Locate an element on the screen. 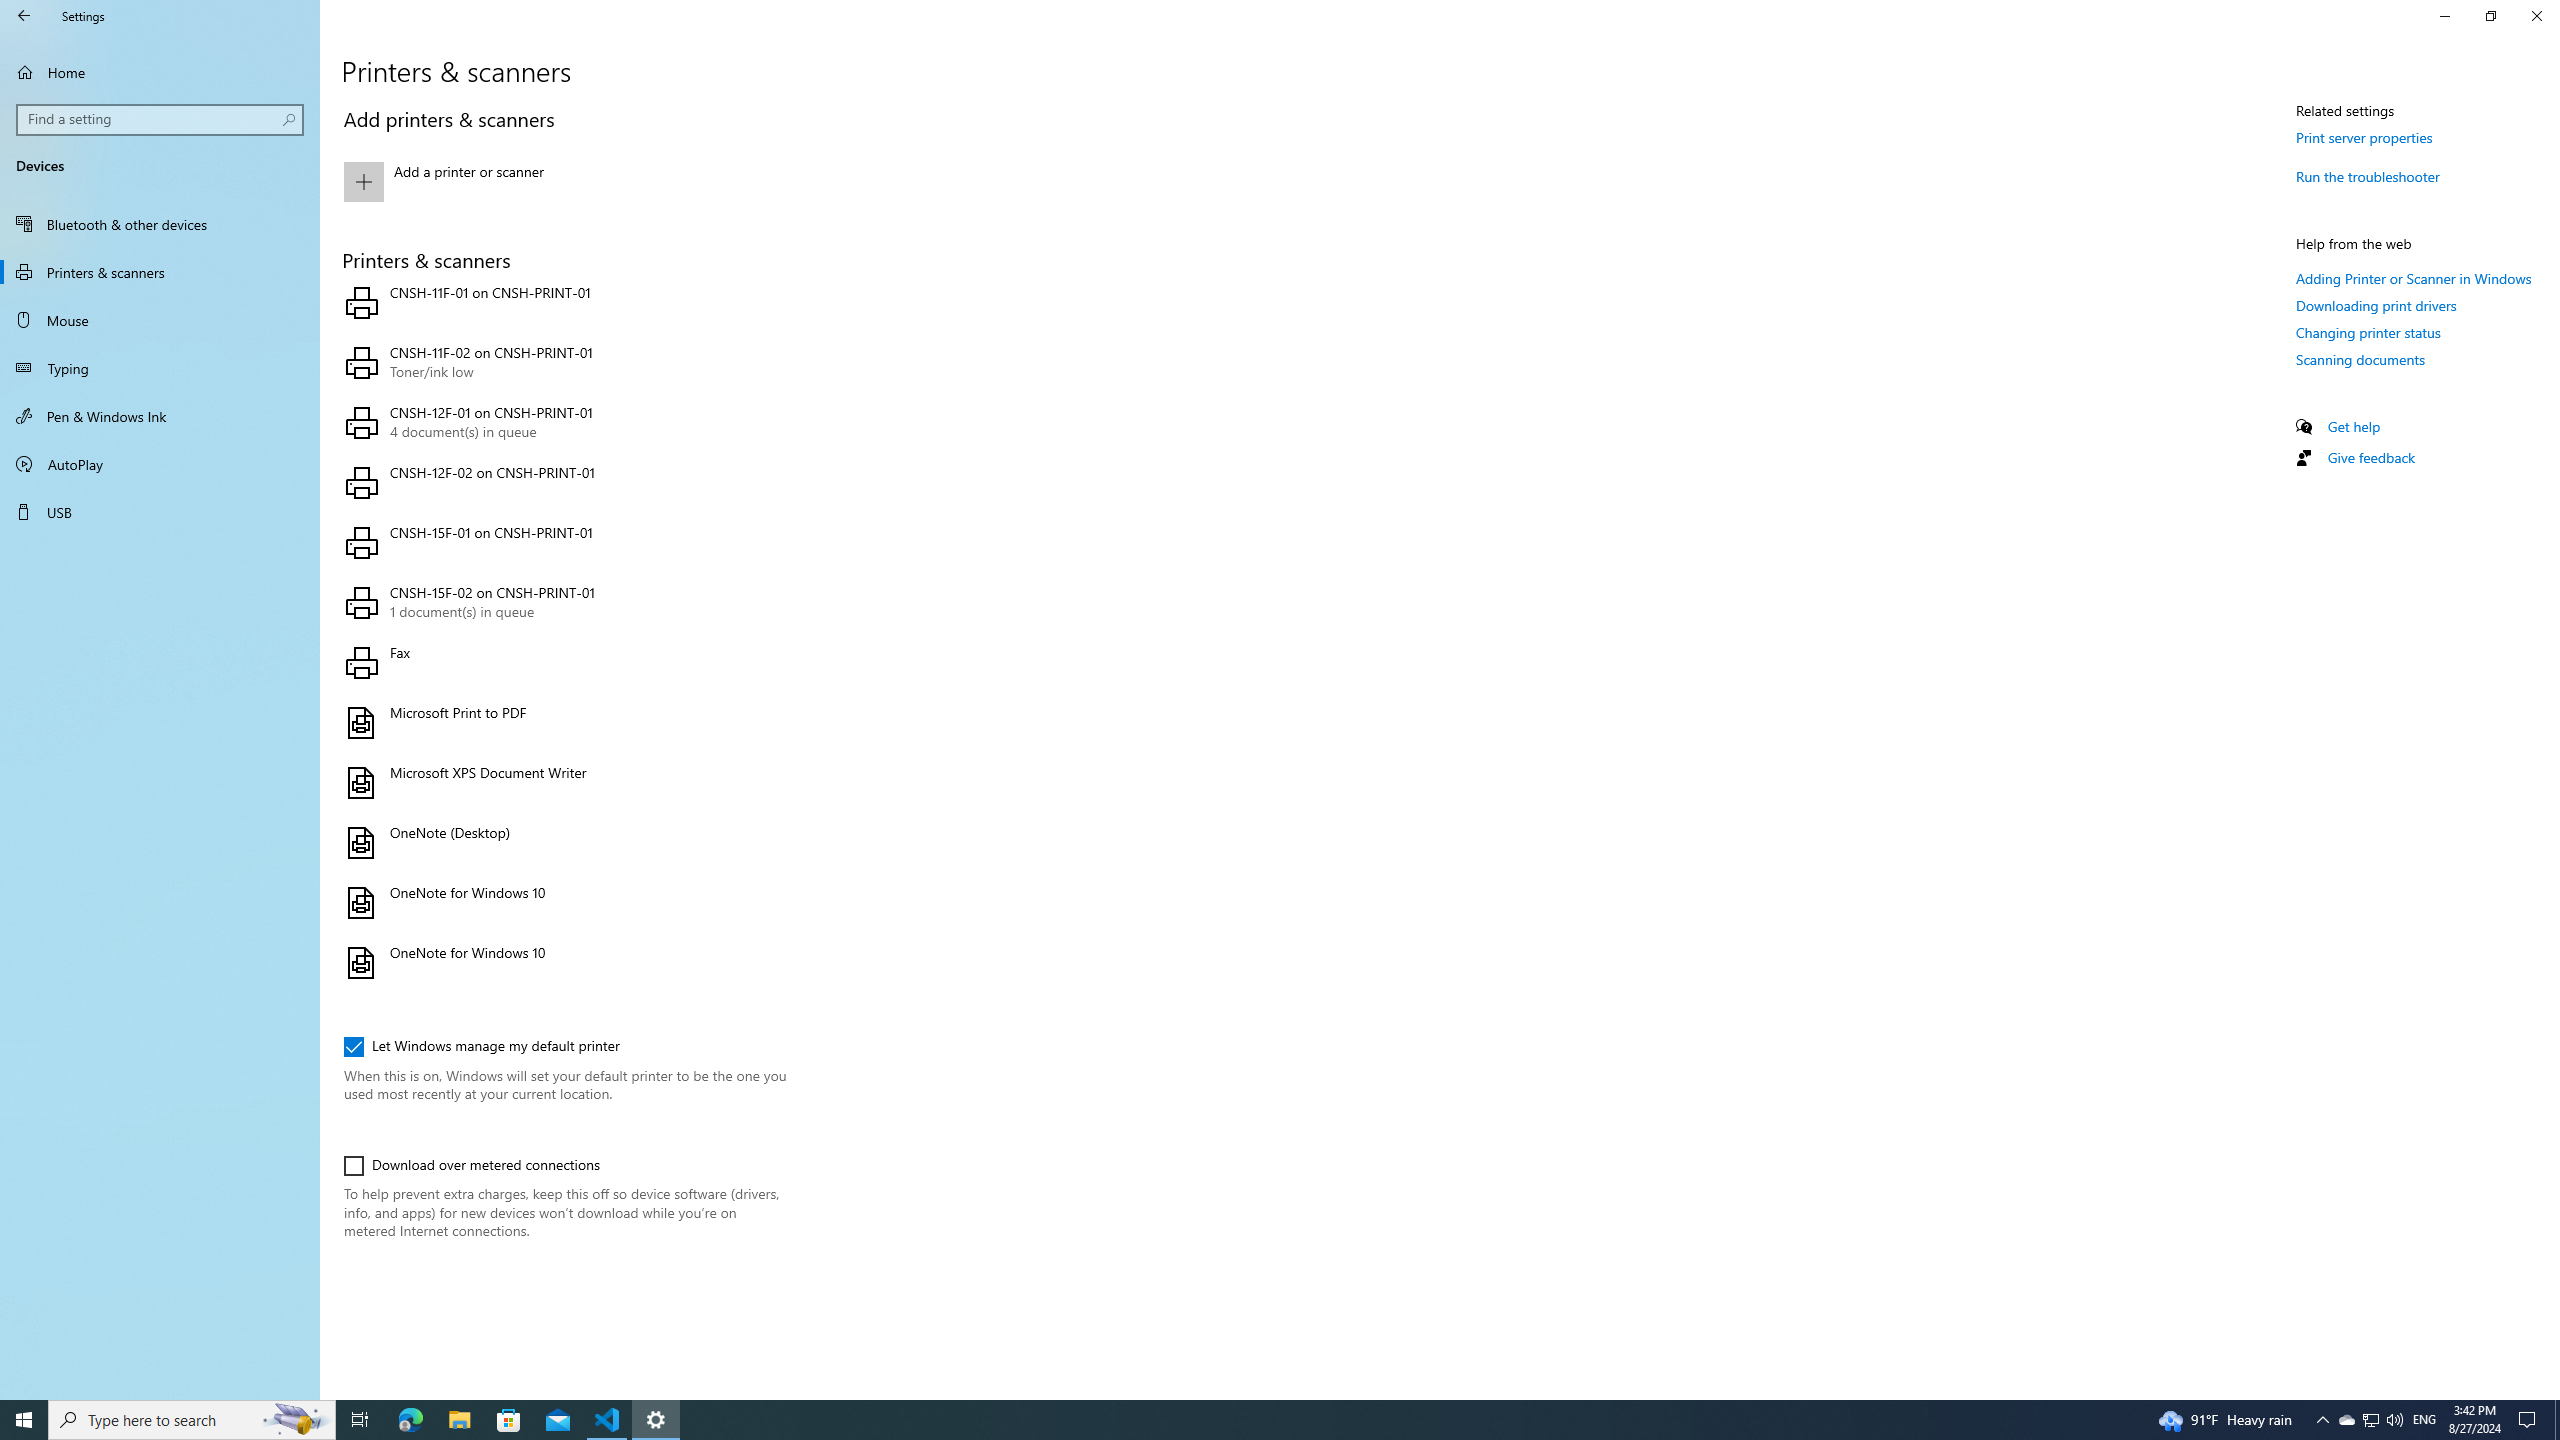 The width and height of the screenshot is (2560, 1440). Search box, Find a setting is located at coordinates (161, 119).